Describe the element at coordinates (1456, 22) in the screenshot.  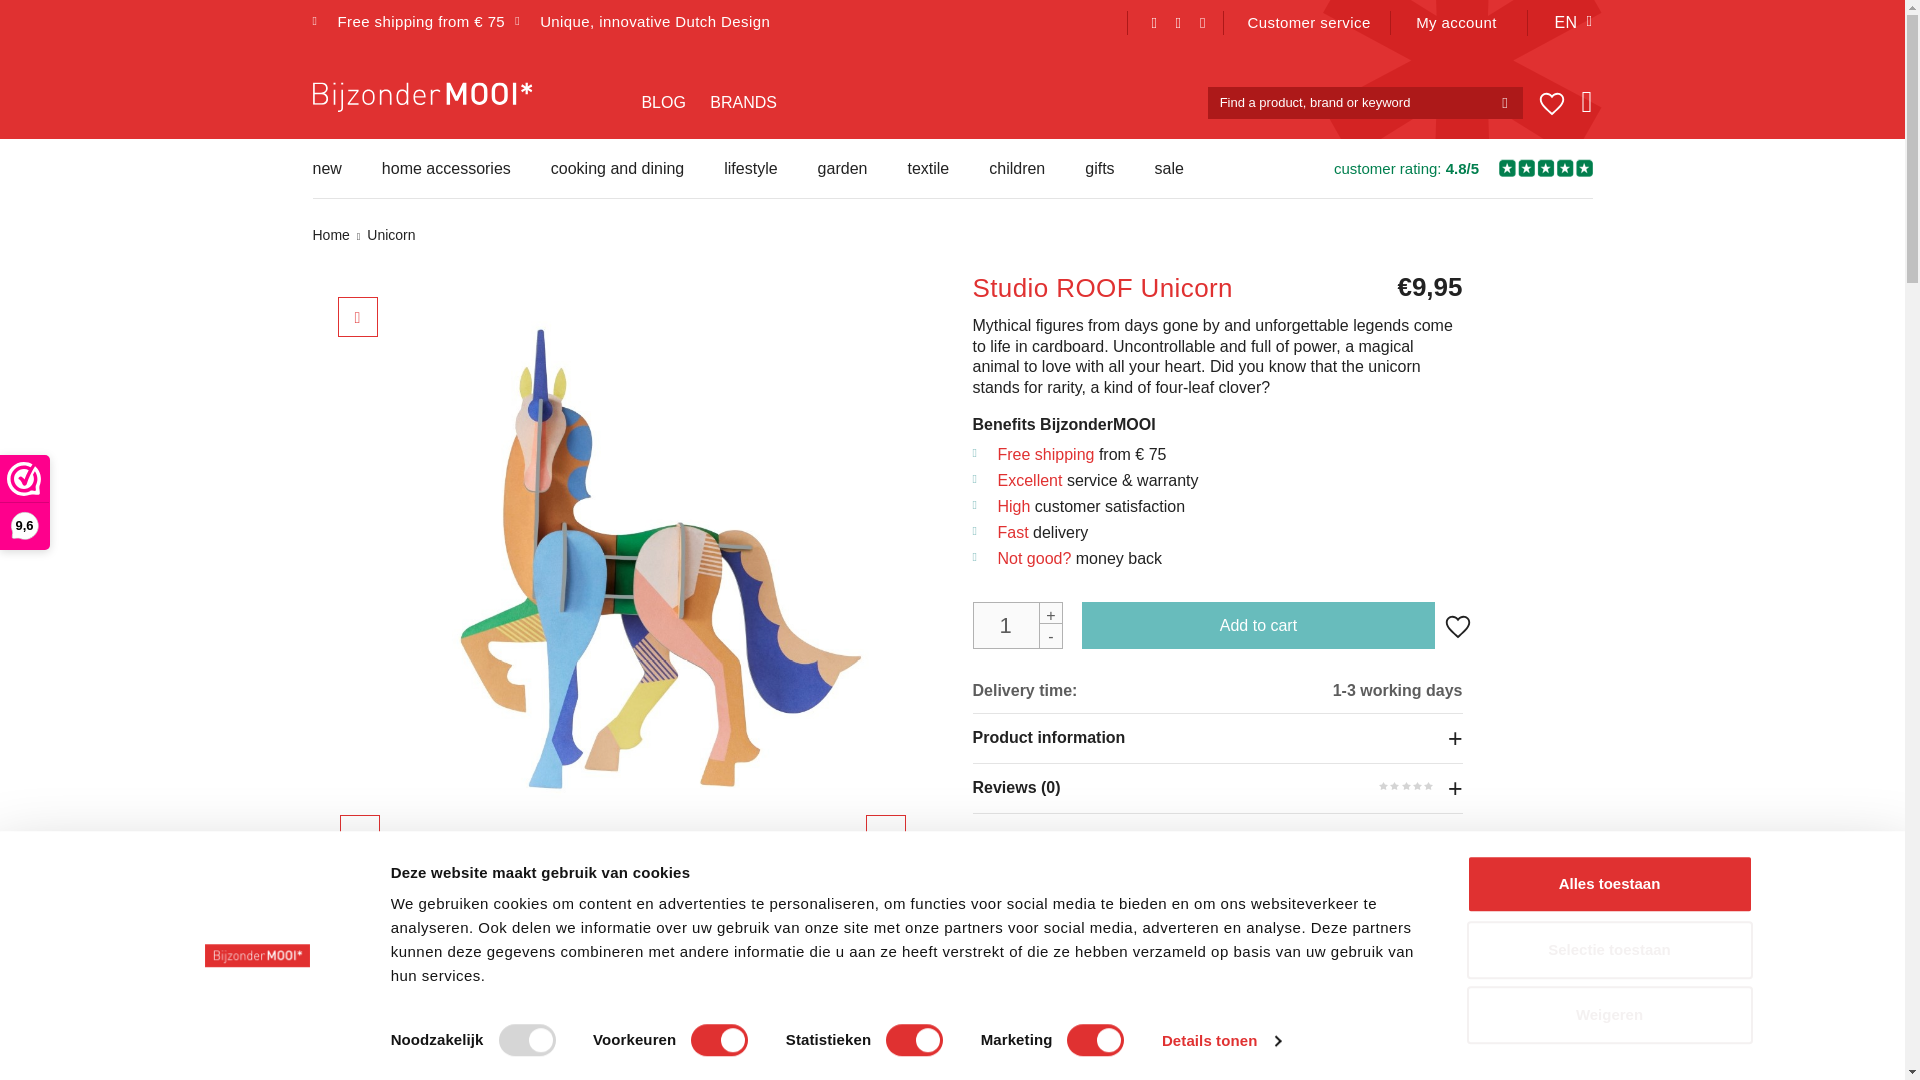
I see `My account` at that location.